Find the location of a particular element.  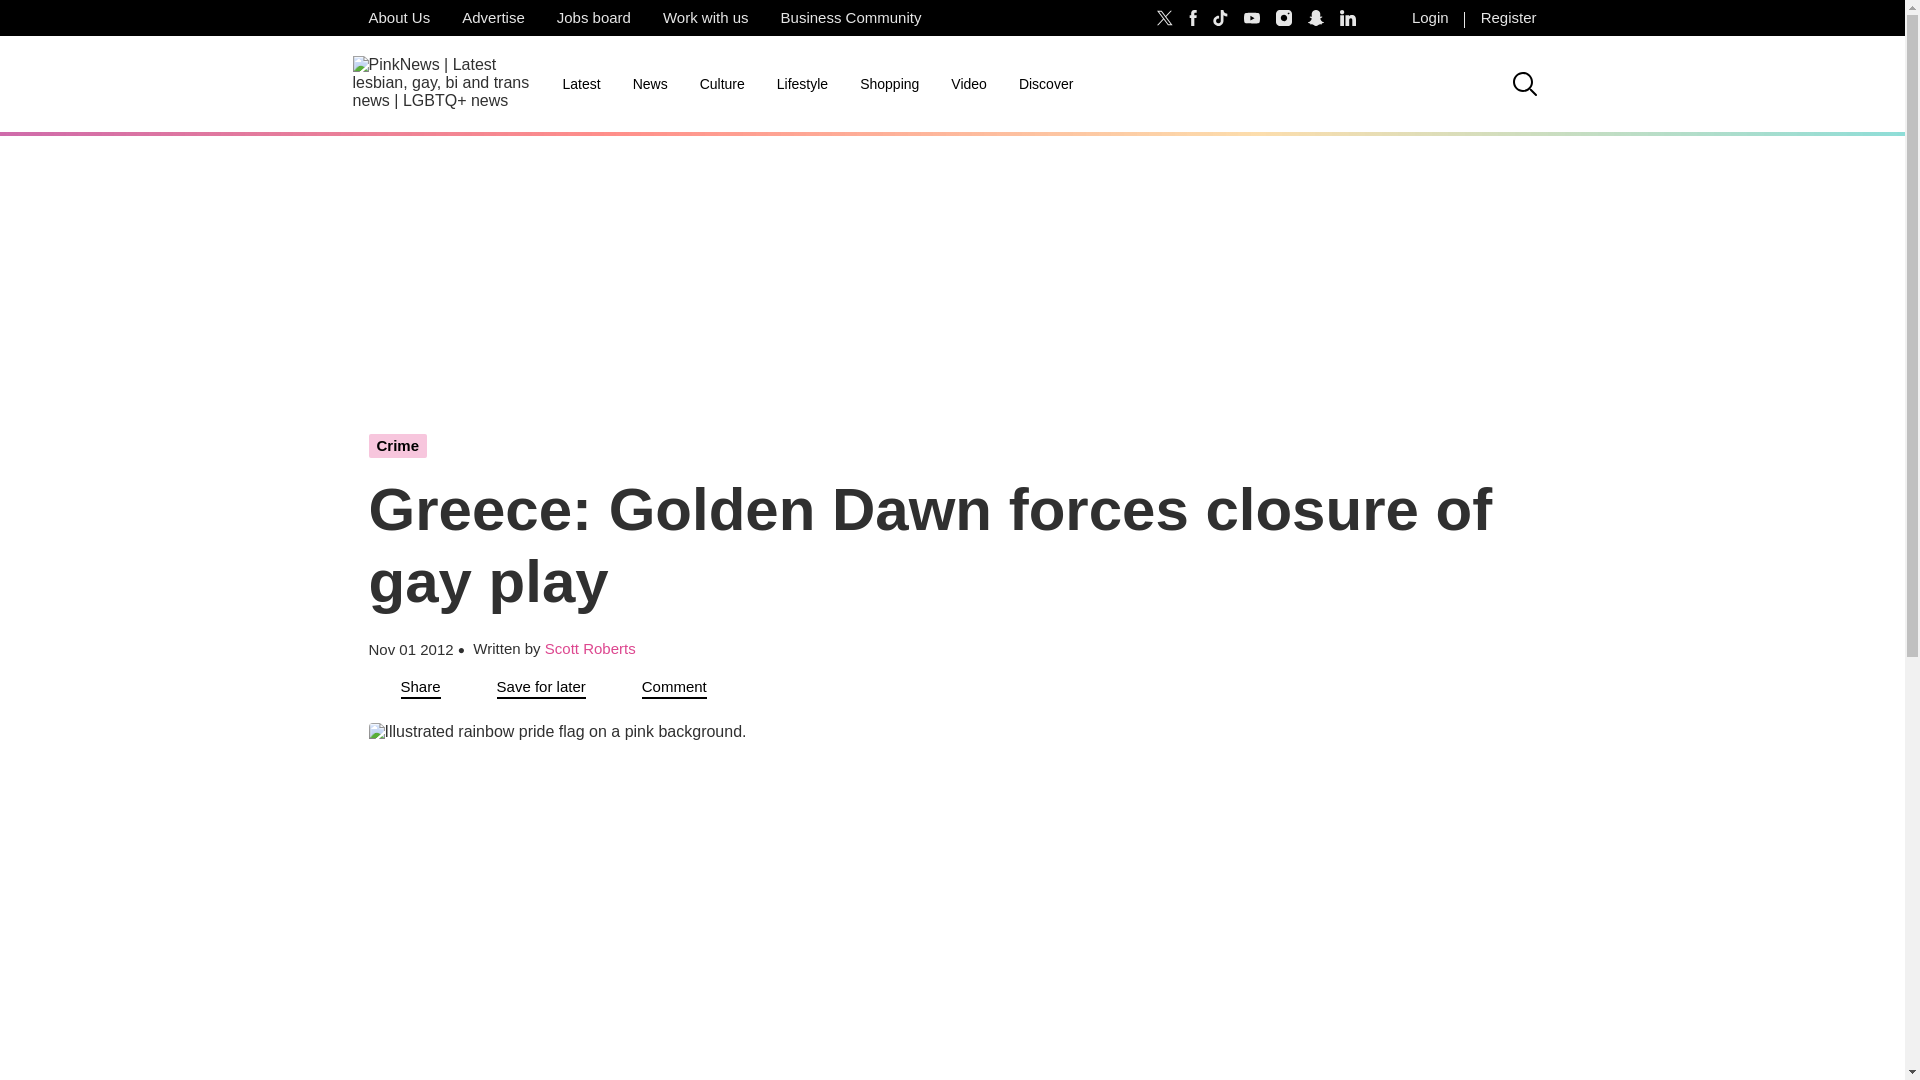

Latest is located at coordinates (580, 84).